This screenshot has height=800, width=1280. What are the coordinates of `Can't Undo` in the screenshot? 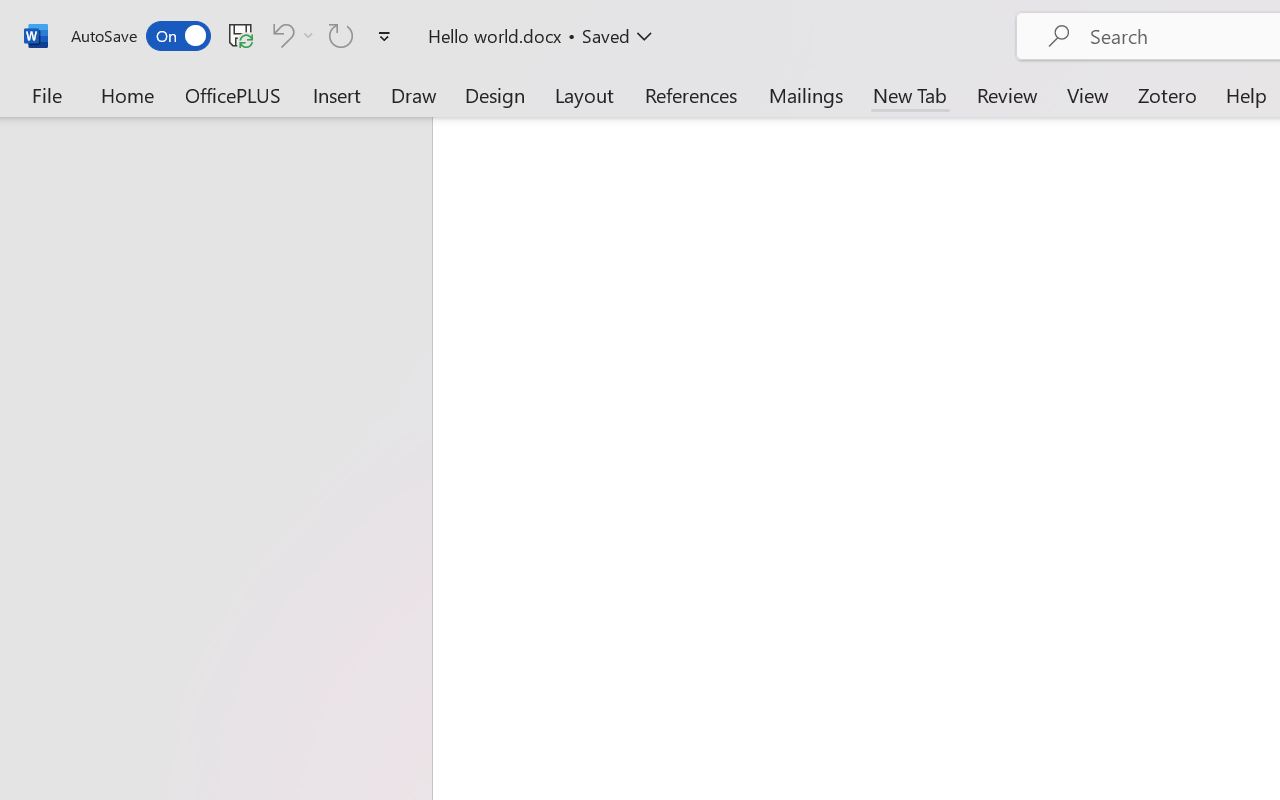 It's located at (280, 35).